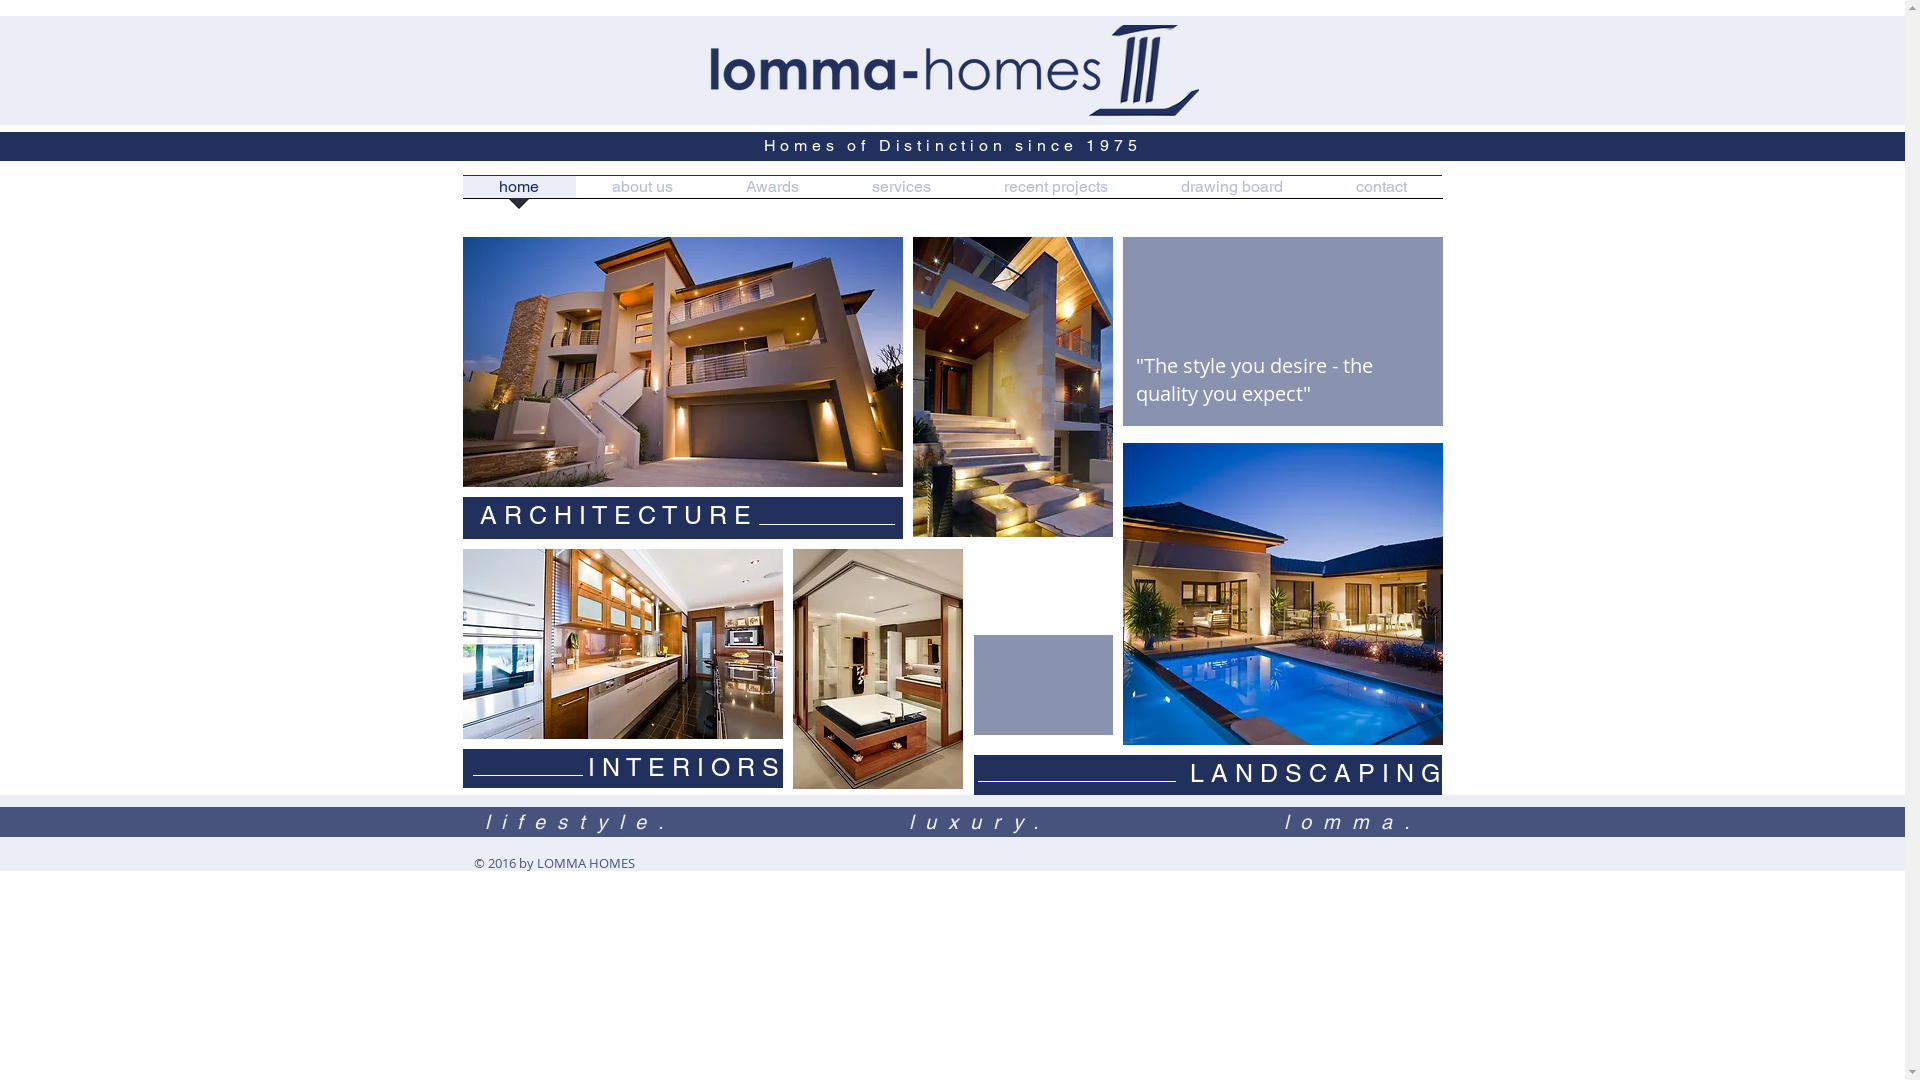 This screenshot has height=1080, width=1920. I want to click on L A N D S C A P I N G, so click(1322, 773).